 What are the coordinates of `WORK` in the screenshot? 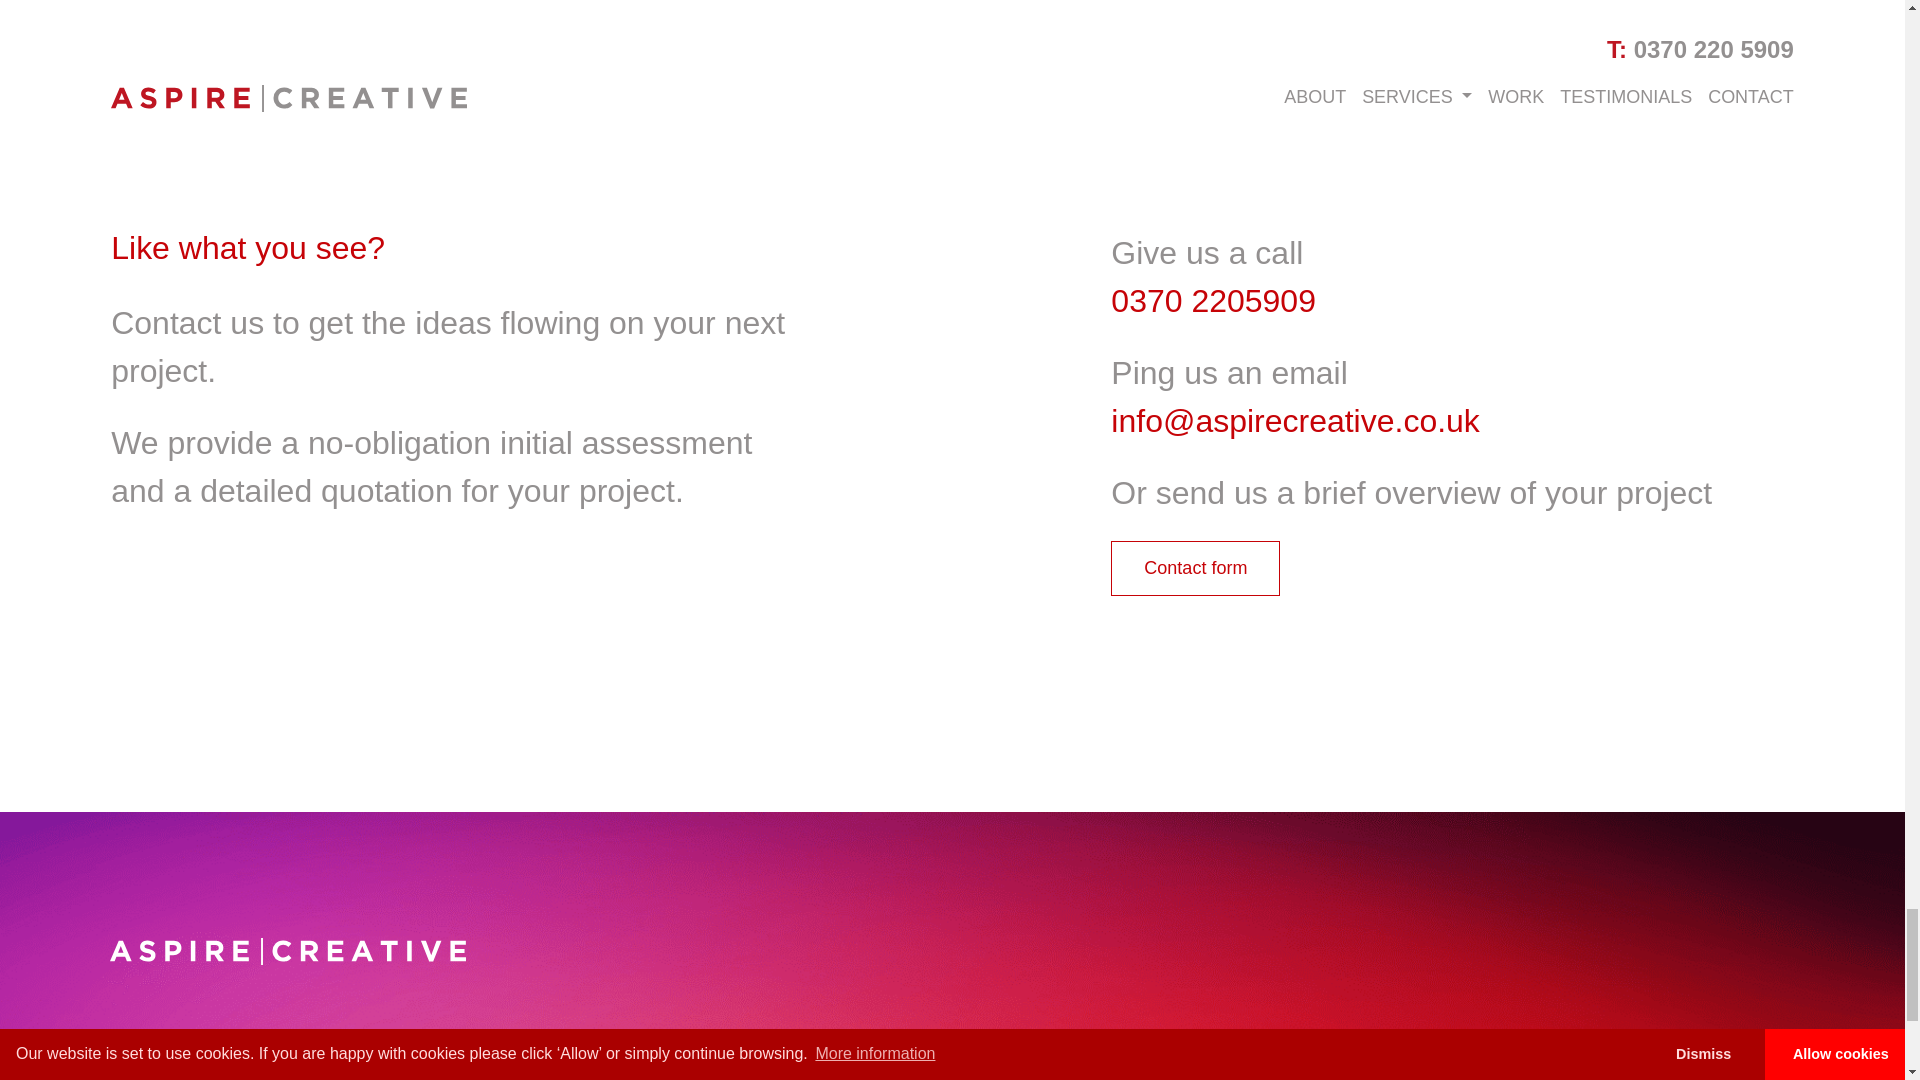 It's located at (642, 1042).